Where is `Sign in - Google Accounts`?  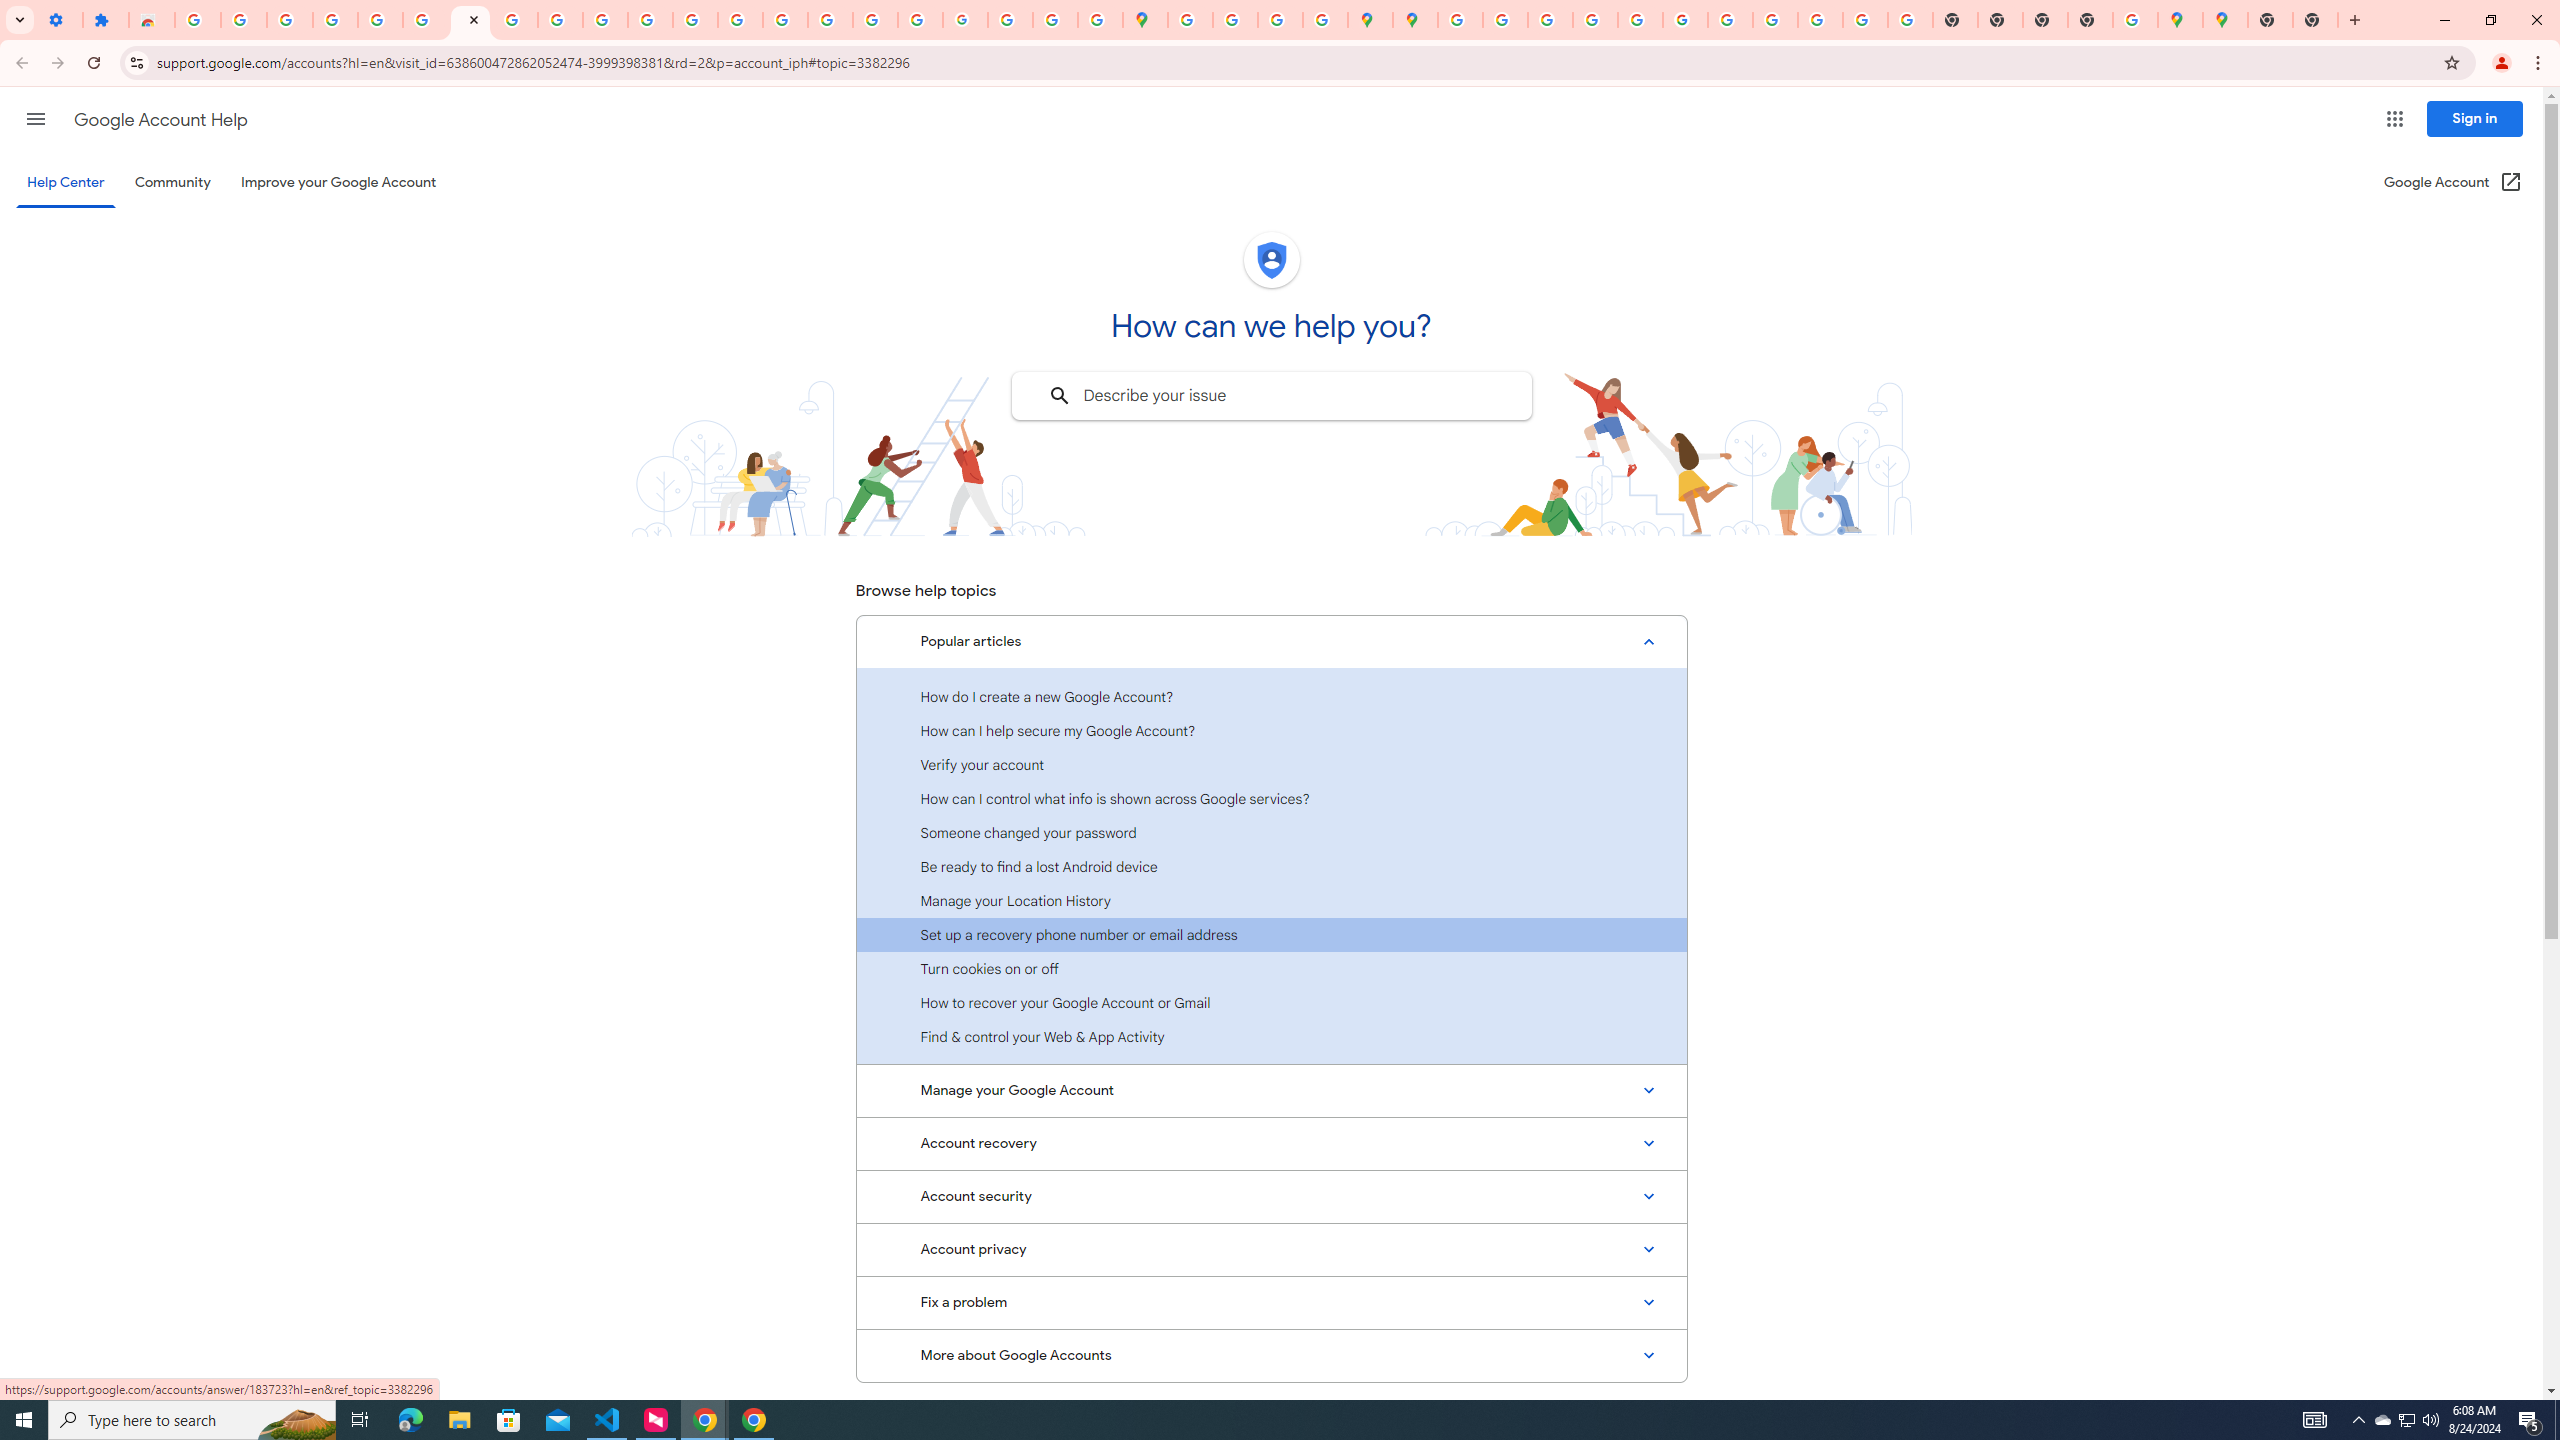 Sign in - Google Accounts is located at coordinates (380, 20).